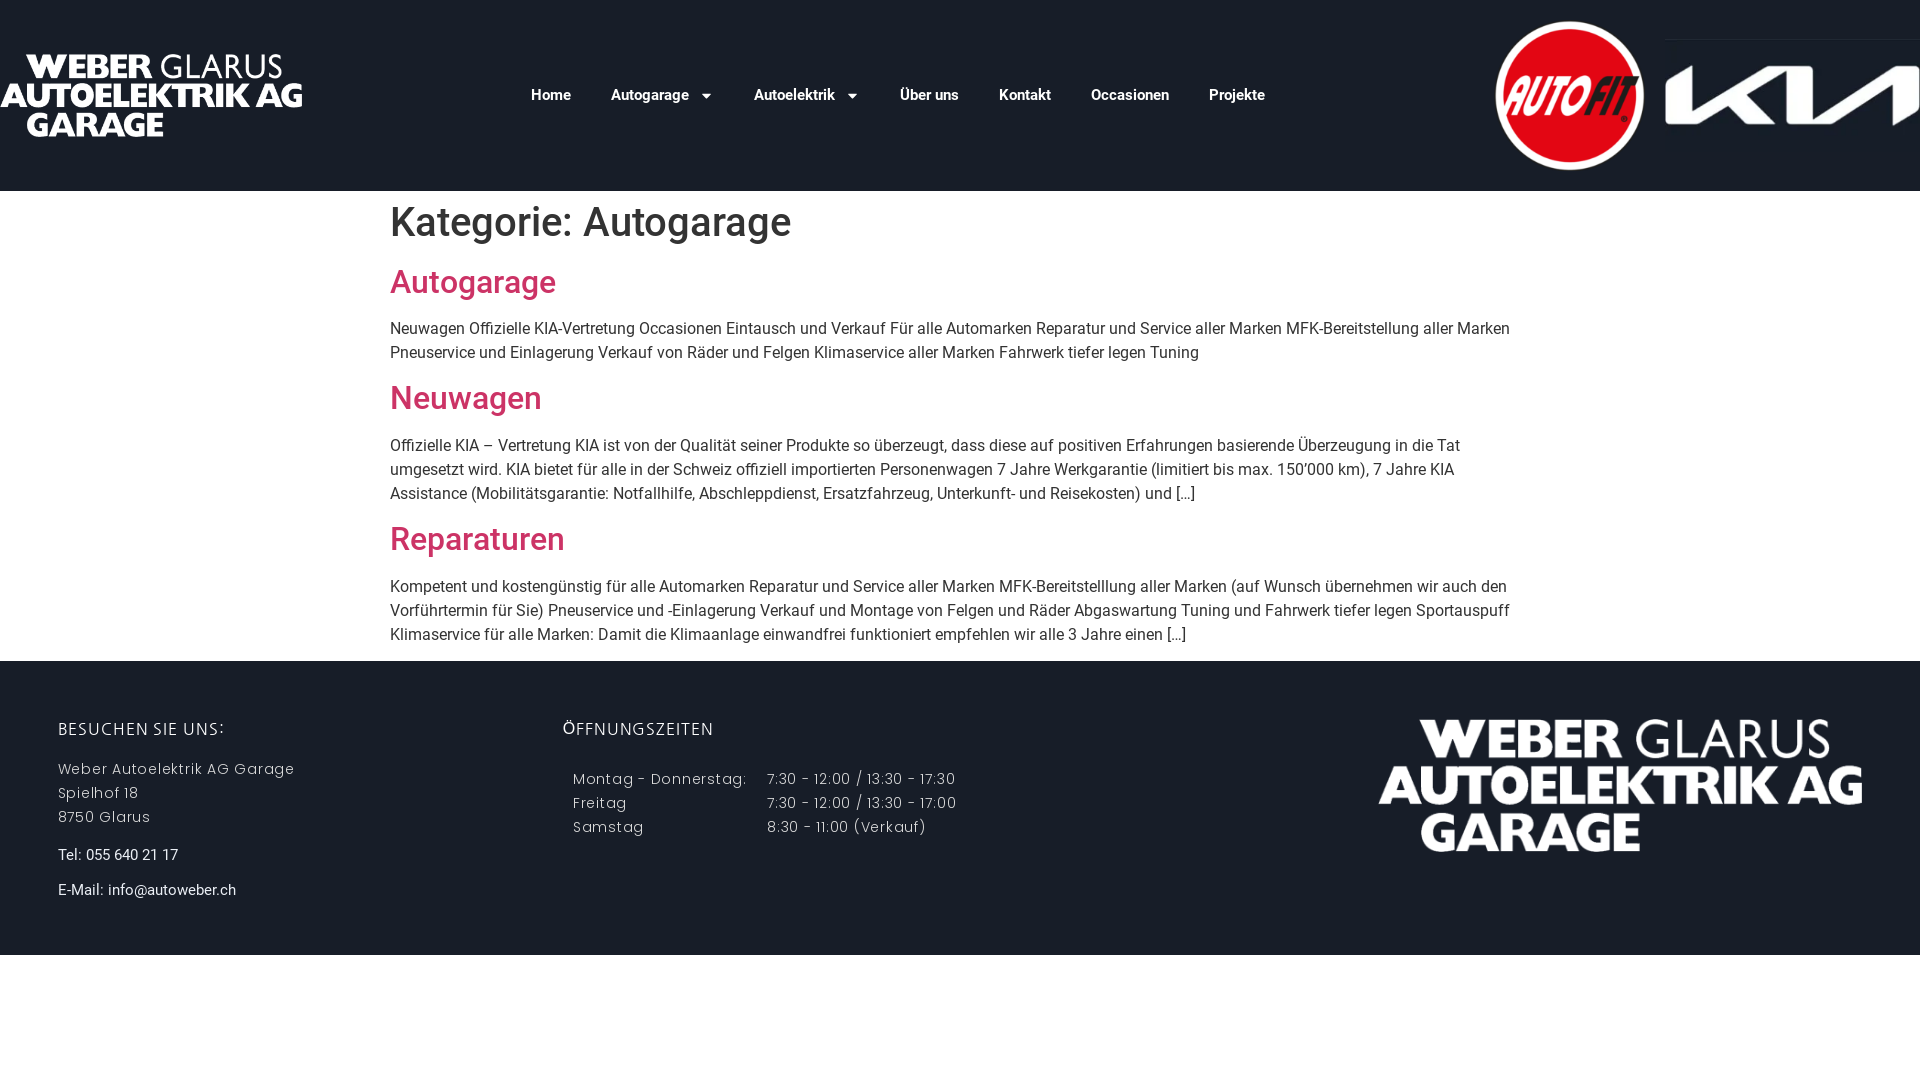 Image resolution: width=1920 pixels, height=1080 pixels. I want to click on Neuwagen, so click(466, 398).